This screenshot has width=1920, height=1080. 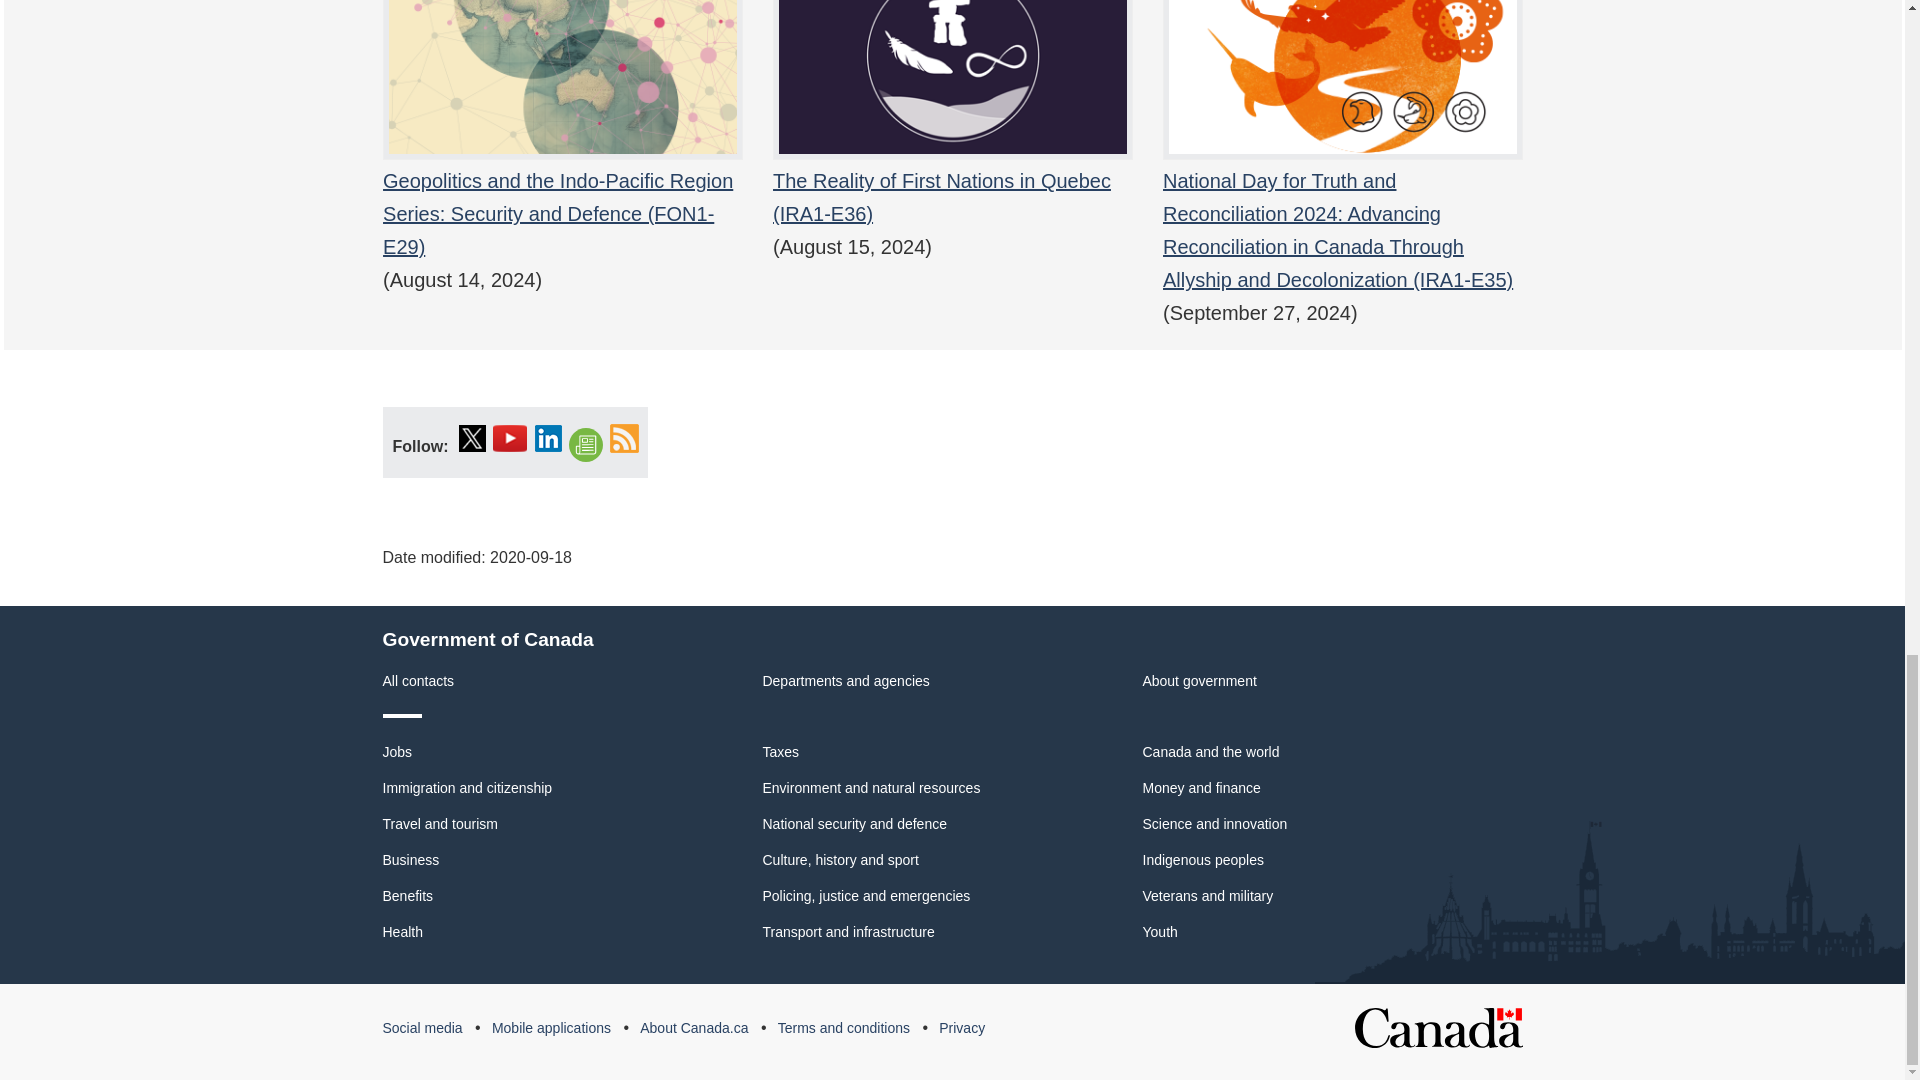 I want to click on RSS, so click(x=624, y=438).